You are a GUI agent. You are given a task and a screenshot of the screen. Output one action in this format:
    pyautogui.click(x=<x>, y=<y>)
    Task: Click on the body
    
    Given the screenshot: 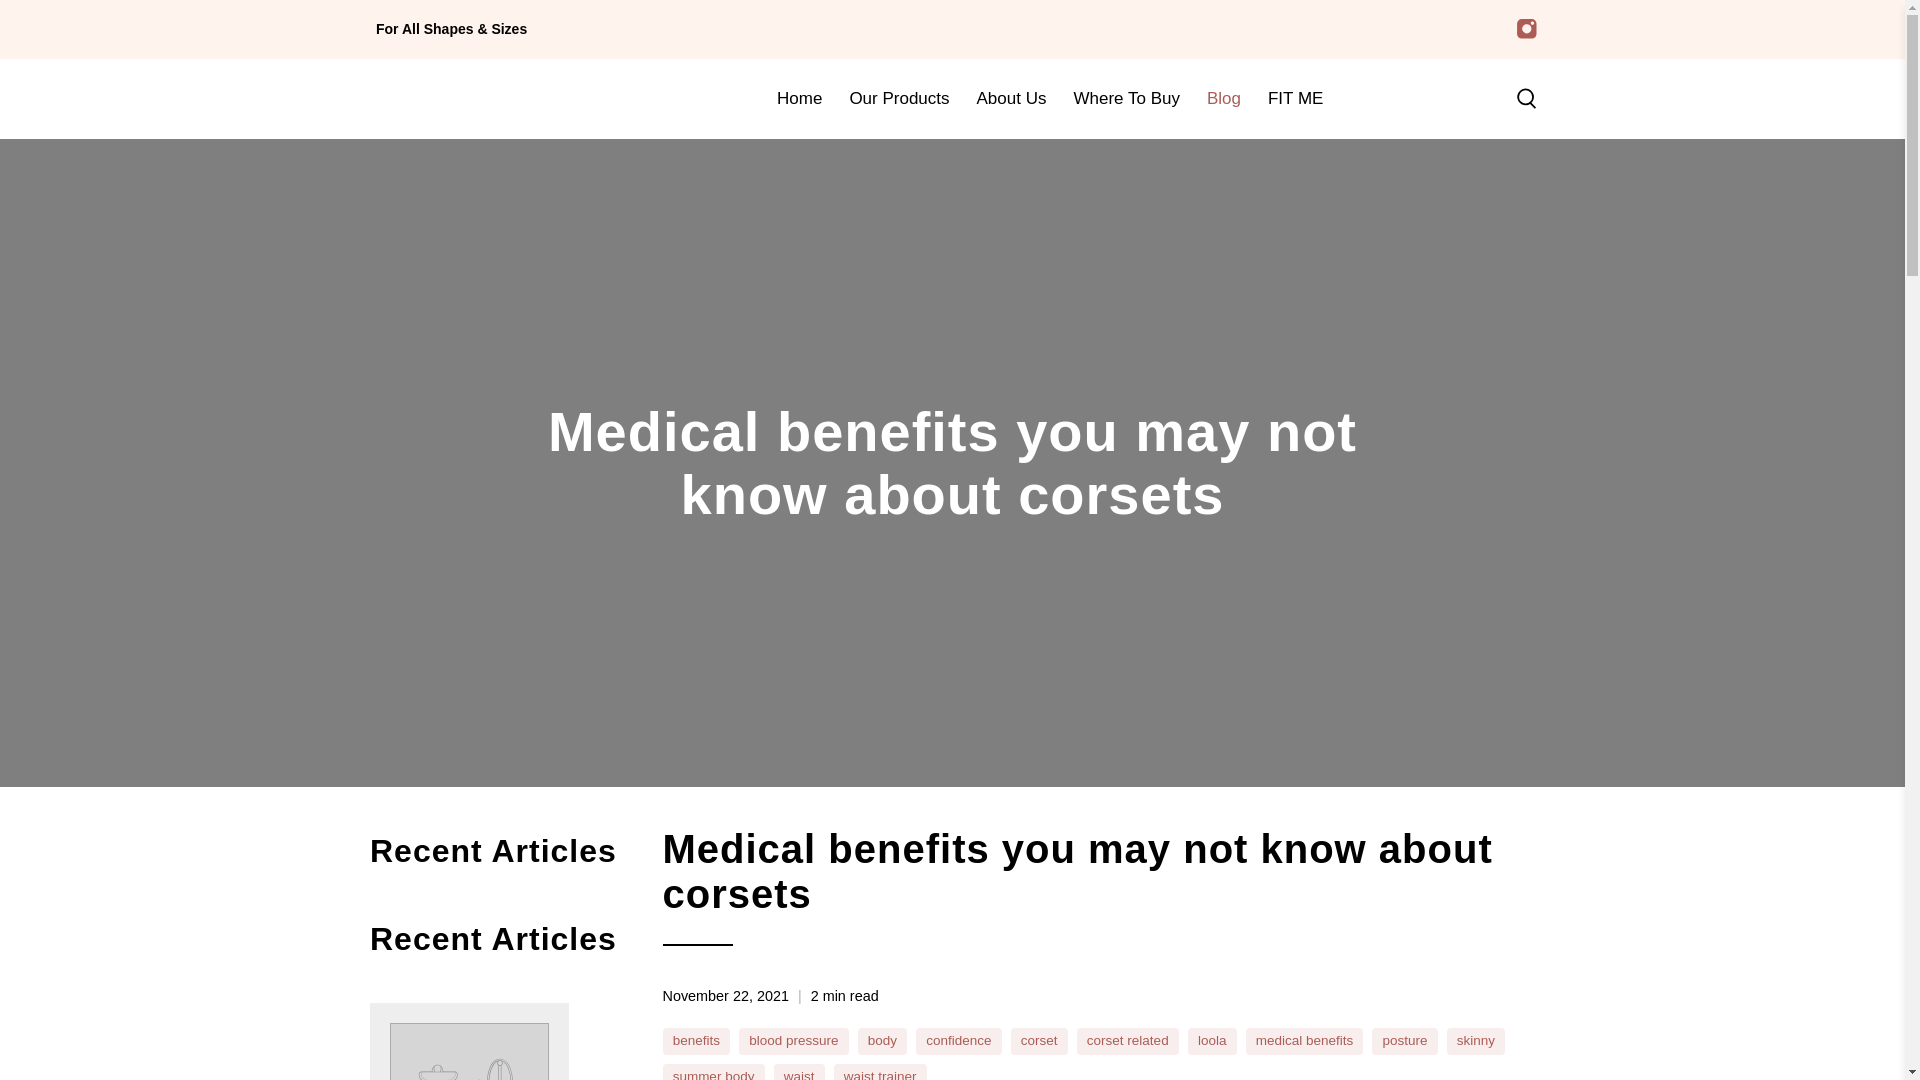 What is the action you would take?
    pyautogui.click(x=882, y=1040)
    